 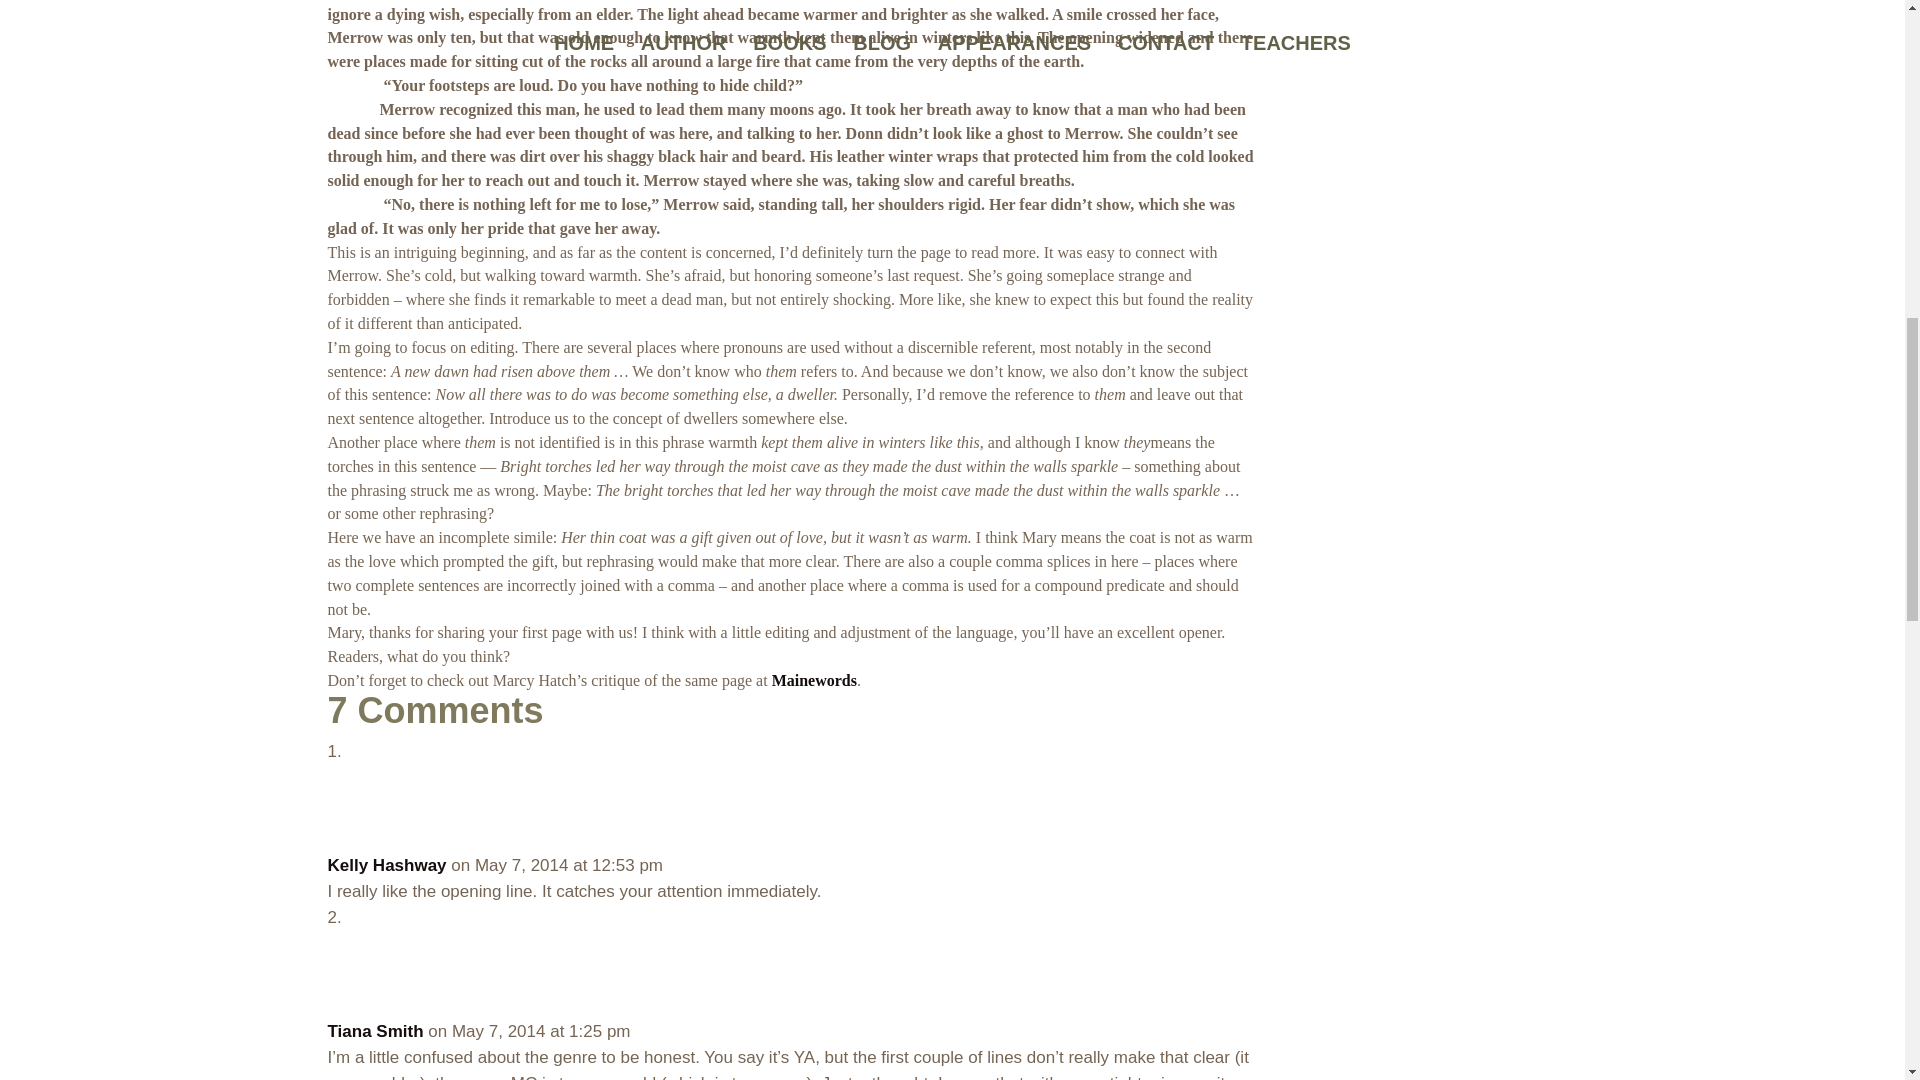 What do you see at coordinates (814, 680) in the screenshot?
I see `Mainewords` at bounding box center [814, 680].